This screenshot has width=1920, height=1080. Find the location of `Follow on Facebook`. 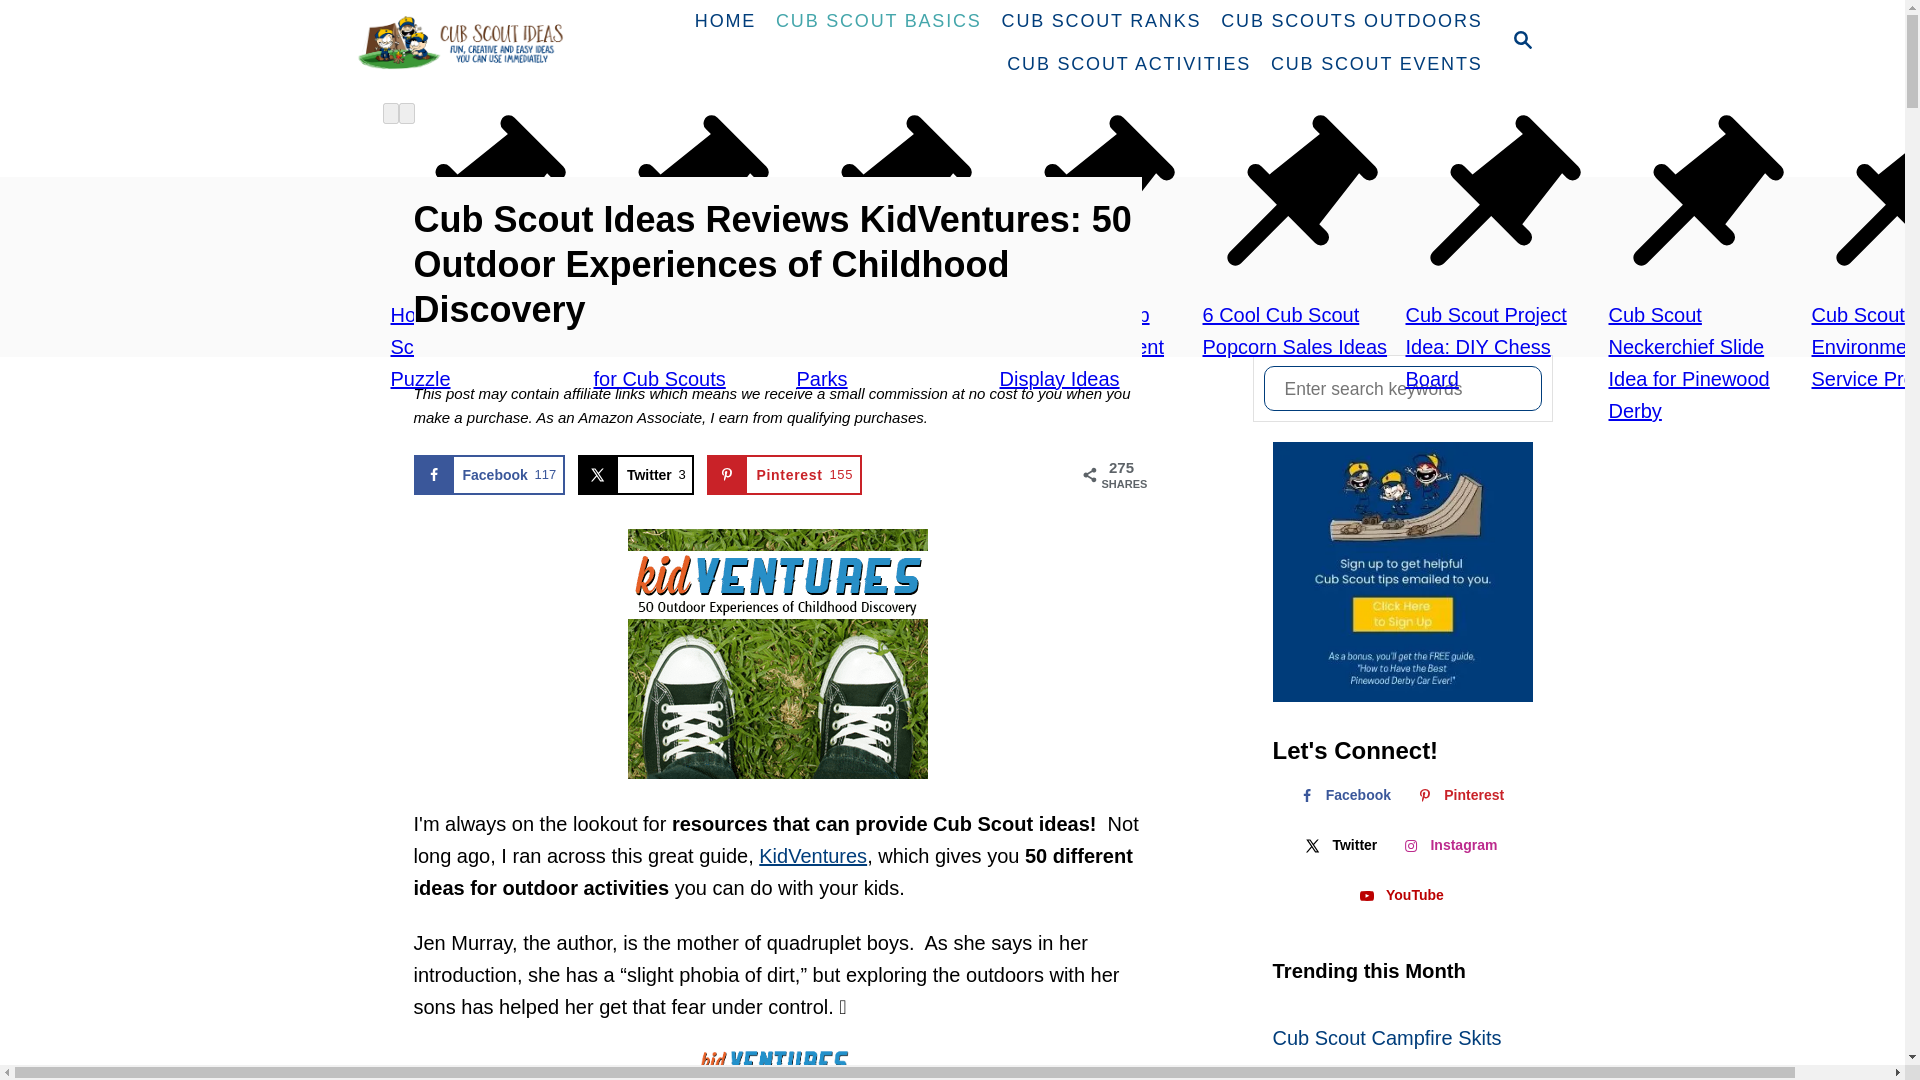

Follow on Facebook is located at coordinates (1342, 795).